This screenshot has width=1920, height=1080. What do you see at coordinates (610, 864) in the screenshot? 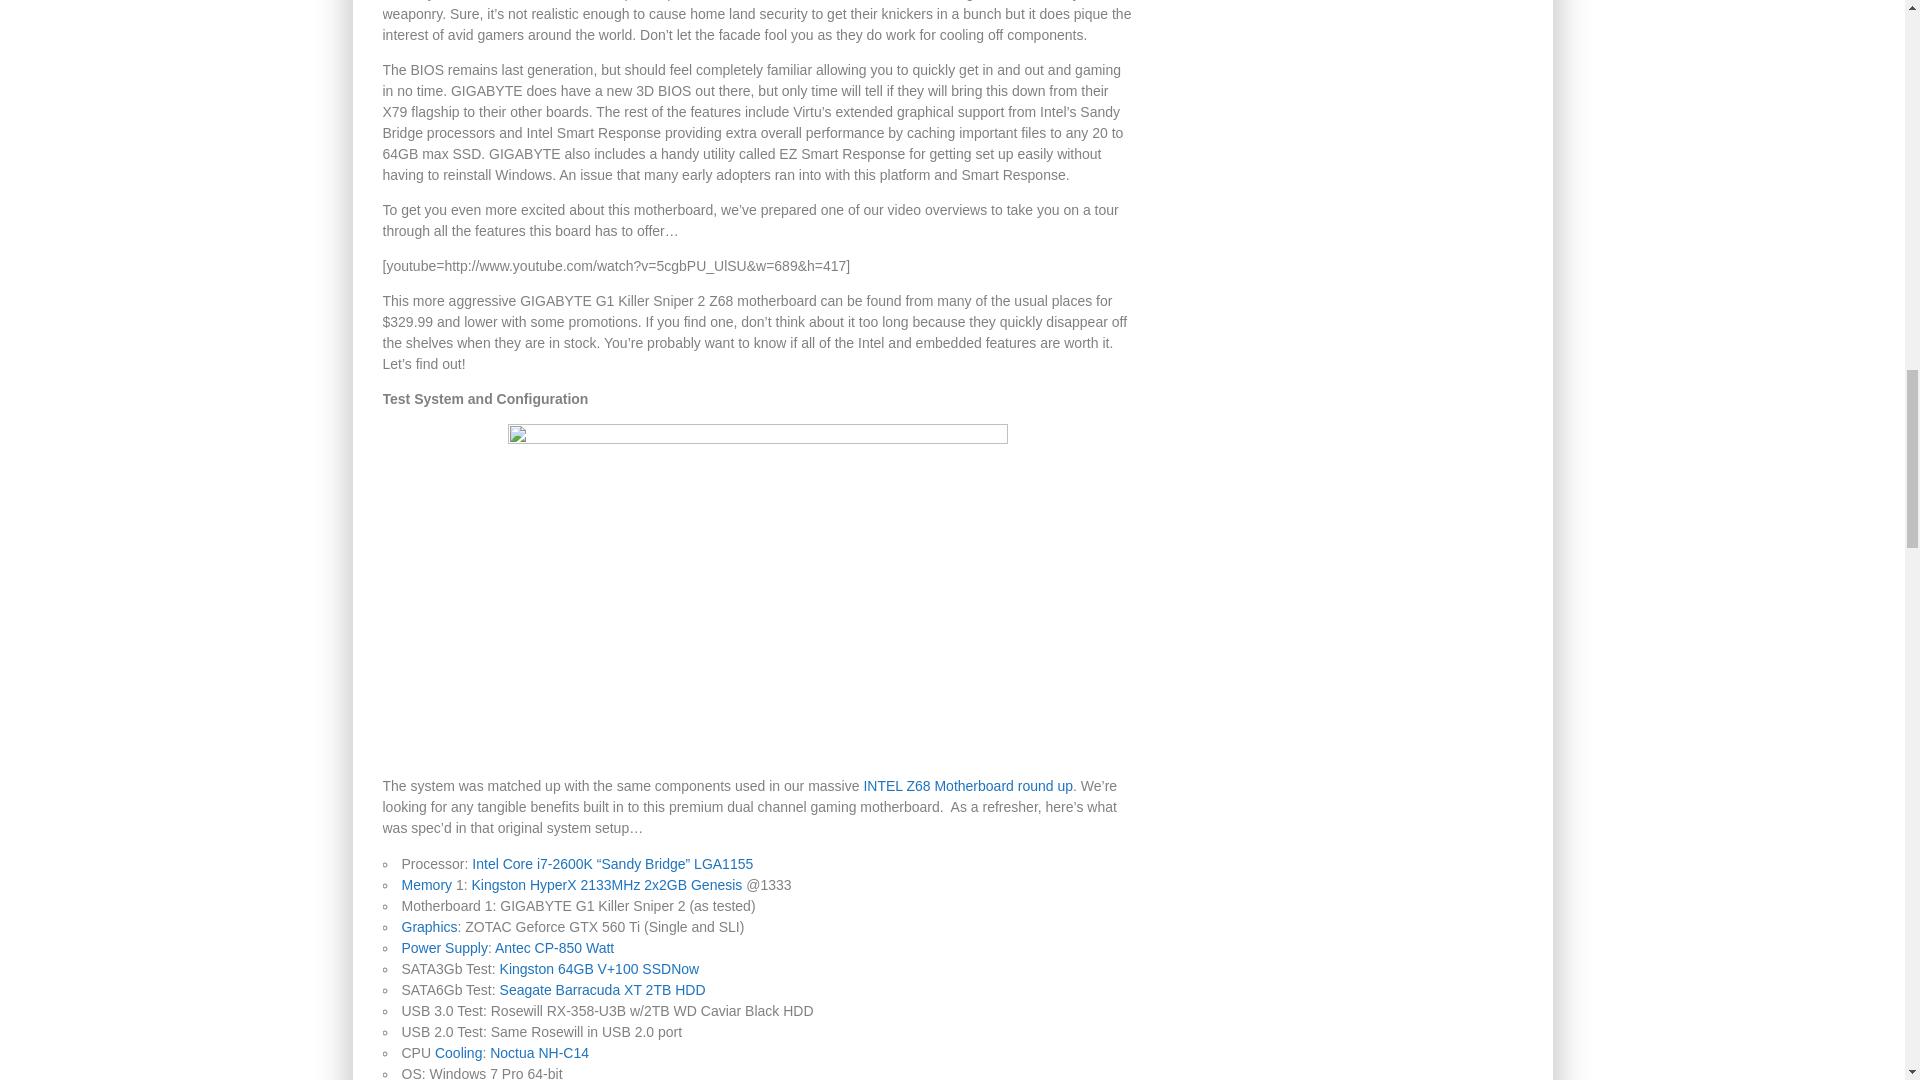
I see `Intel Next Generation Core i5-2500K and i7-2600K ` at bounding box center [610, 864].